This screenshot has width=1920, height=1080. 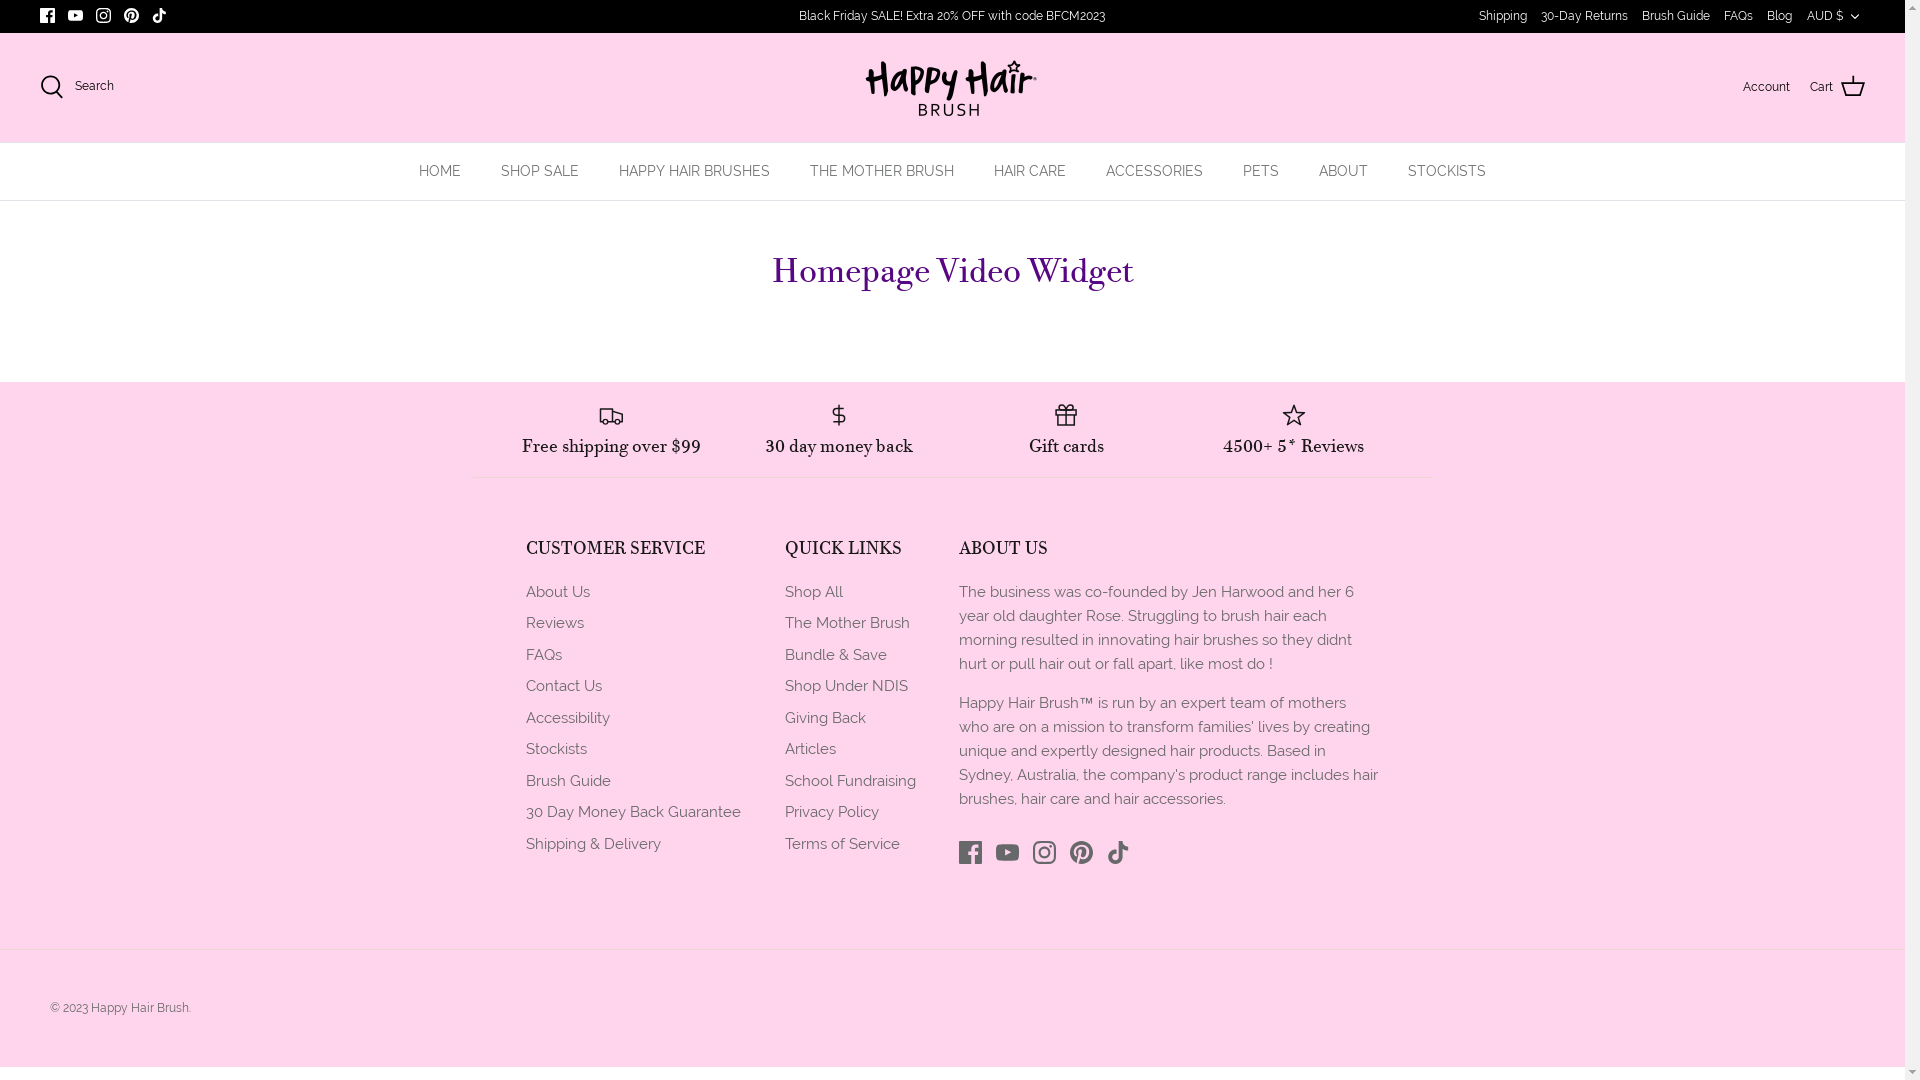 I want to click on HAPPY HAIR BRUSHES, so click(x=694, y=172).